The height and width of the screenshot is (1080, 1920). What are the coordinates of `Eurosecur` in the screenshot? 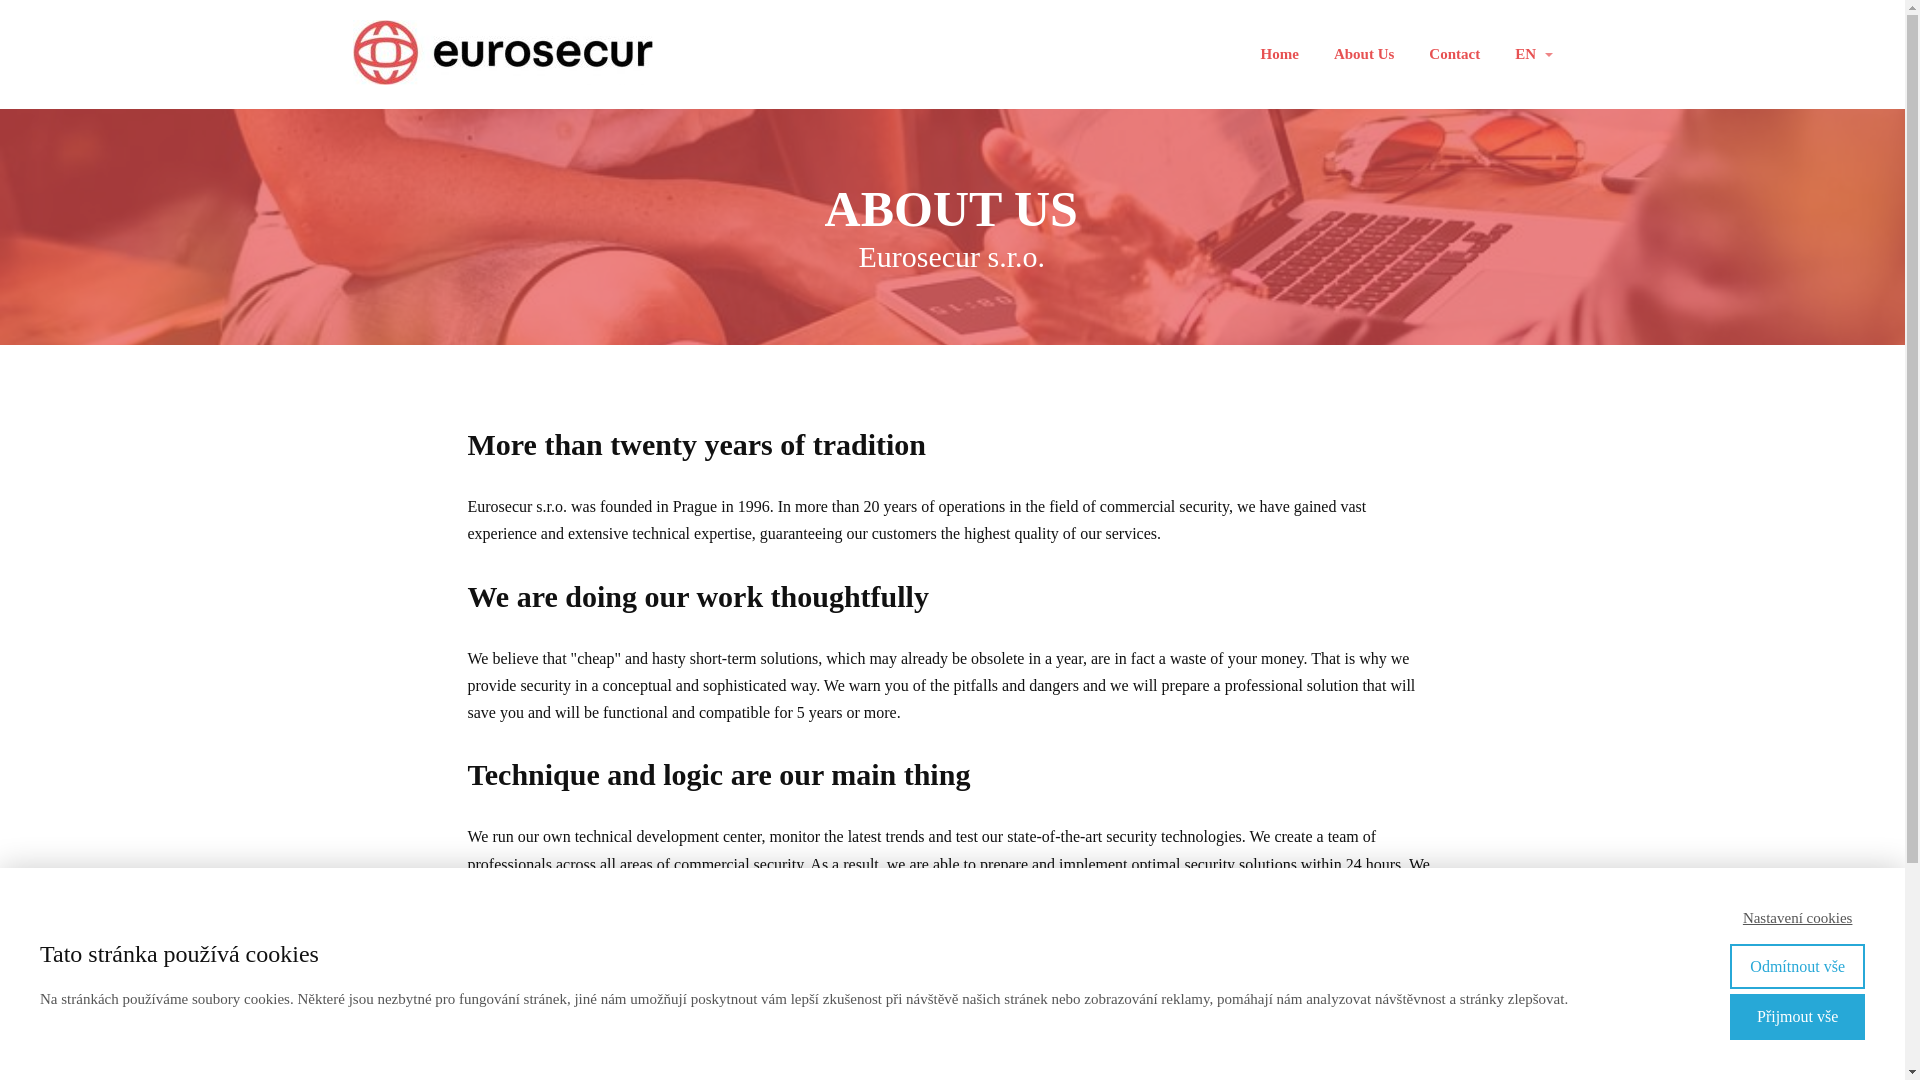 It's located at (502, 54).